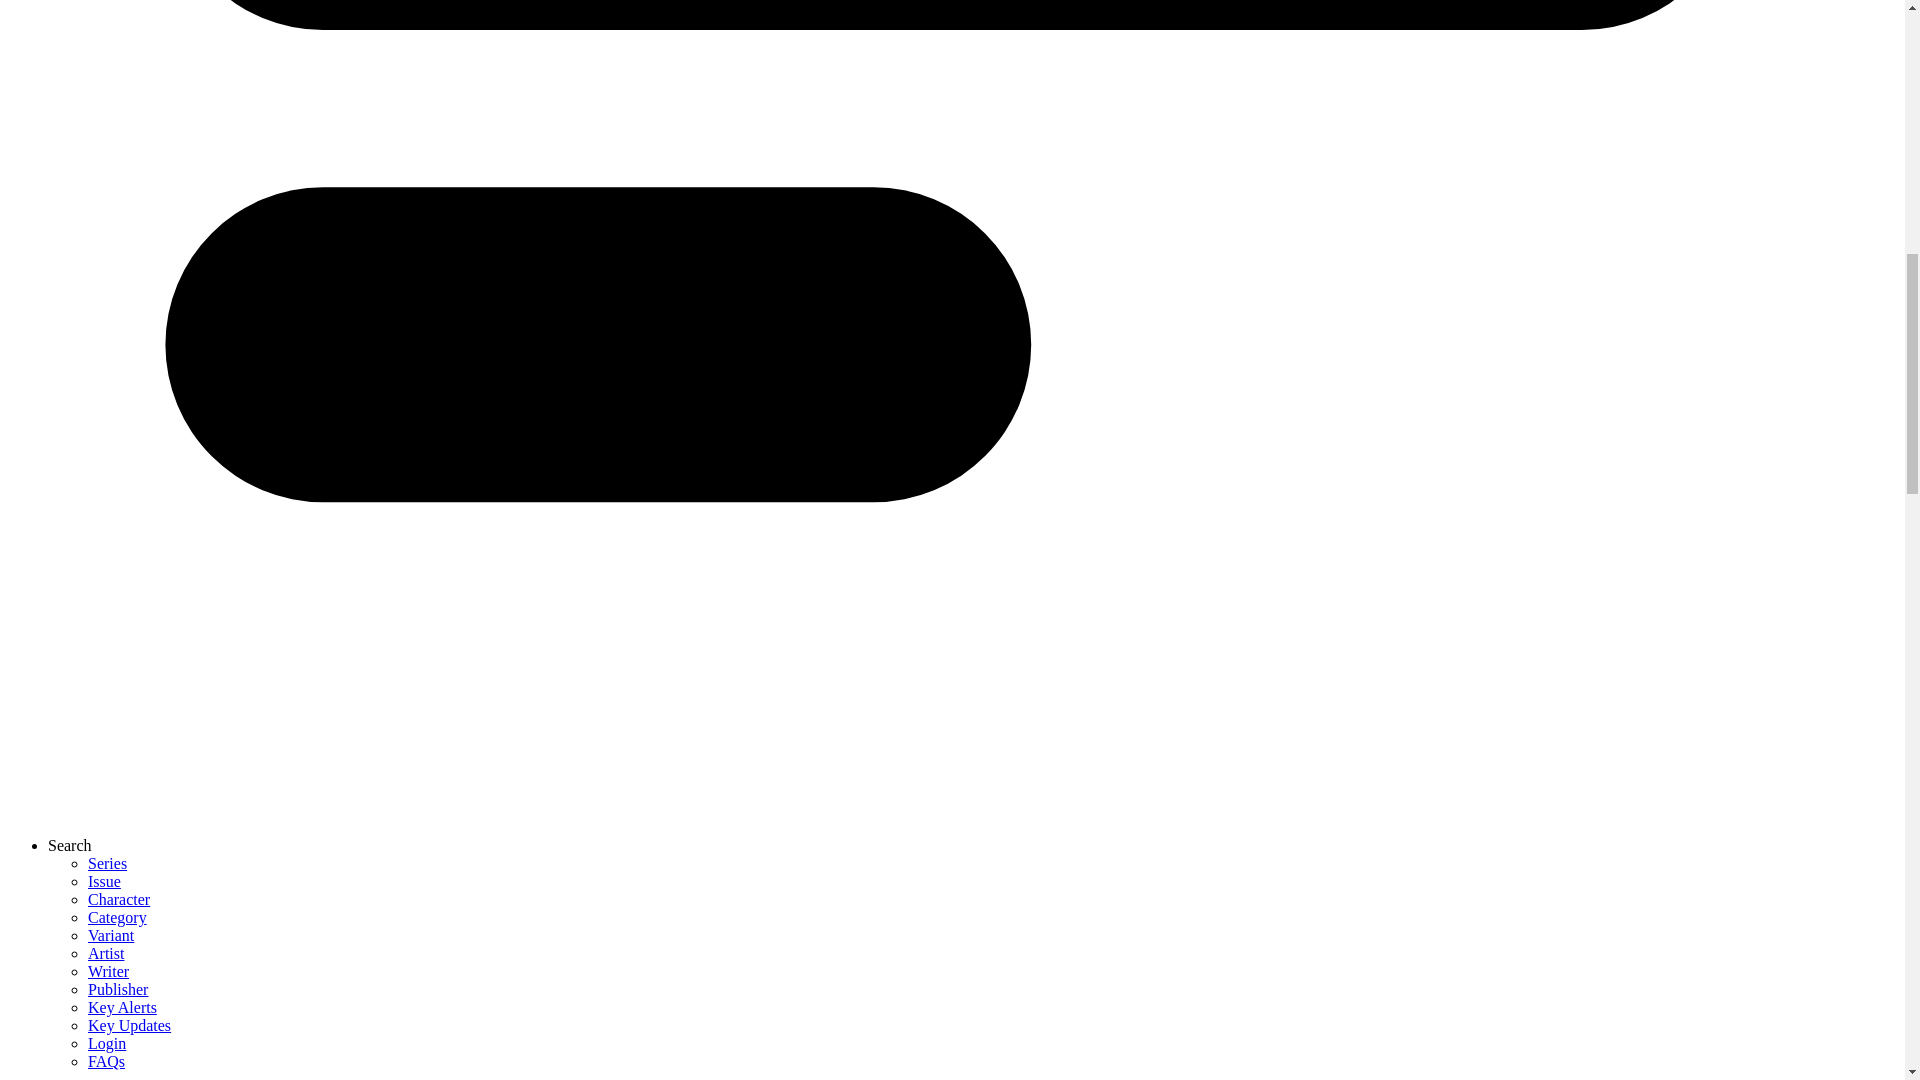 The height and width of the screenshot is (1080, 1920). Describe the element at coordinates (107, 863) in the screenshot. I see `Series` at that location.